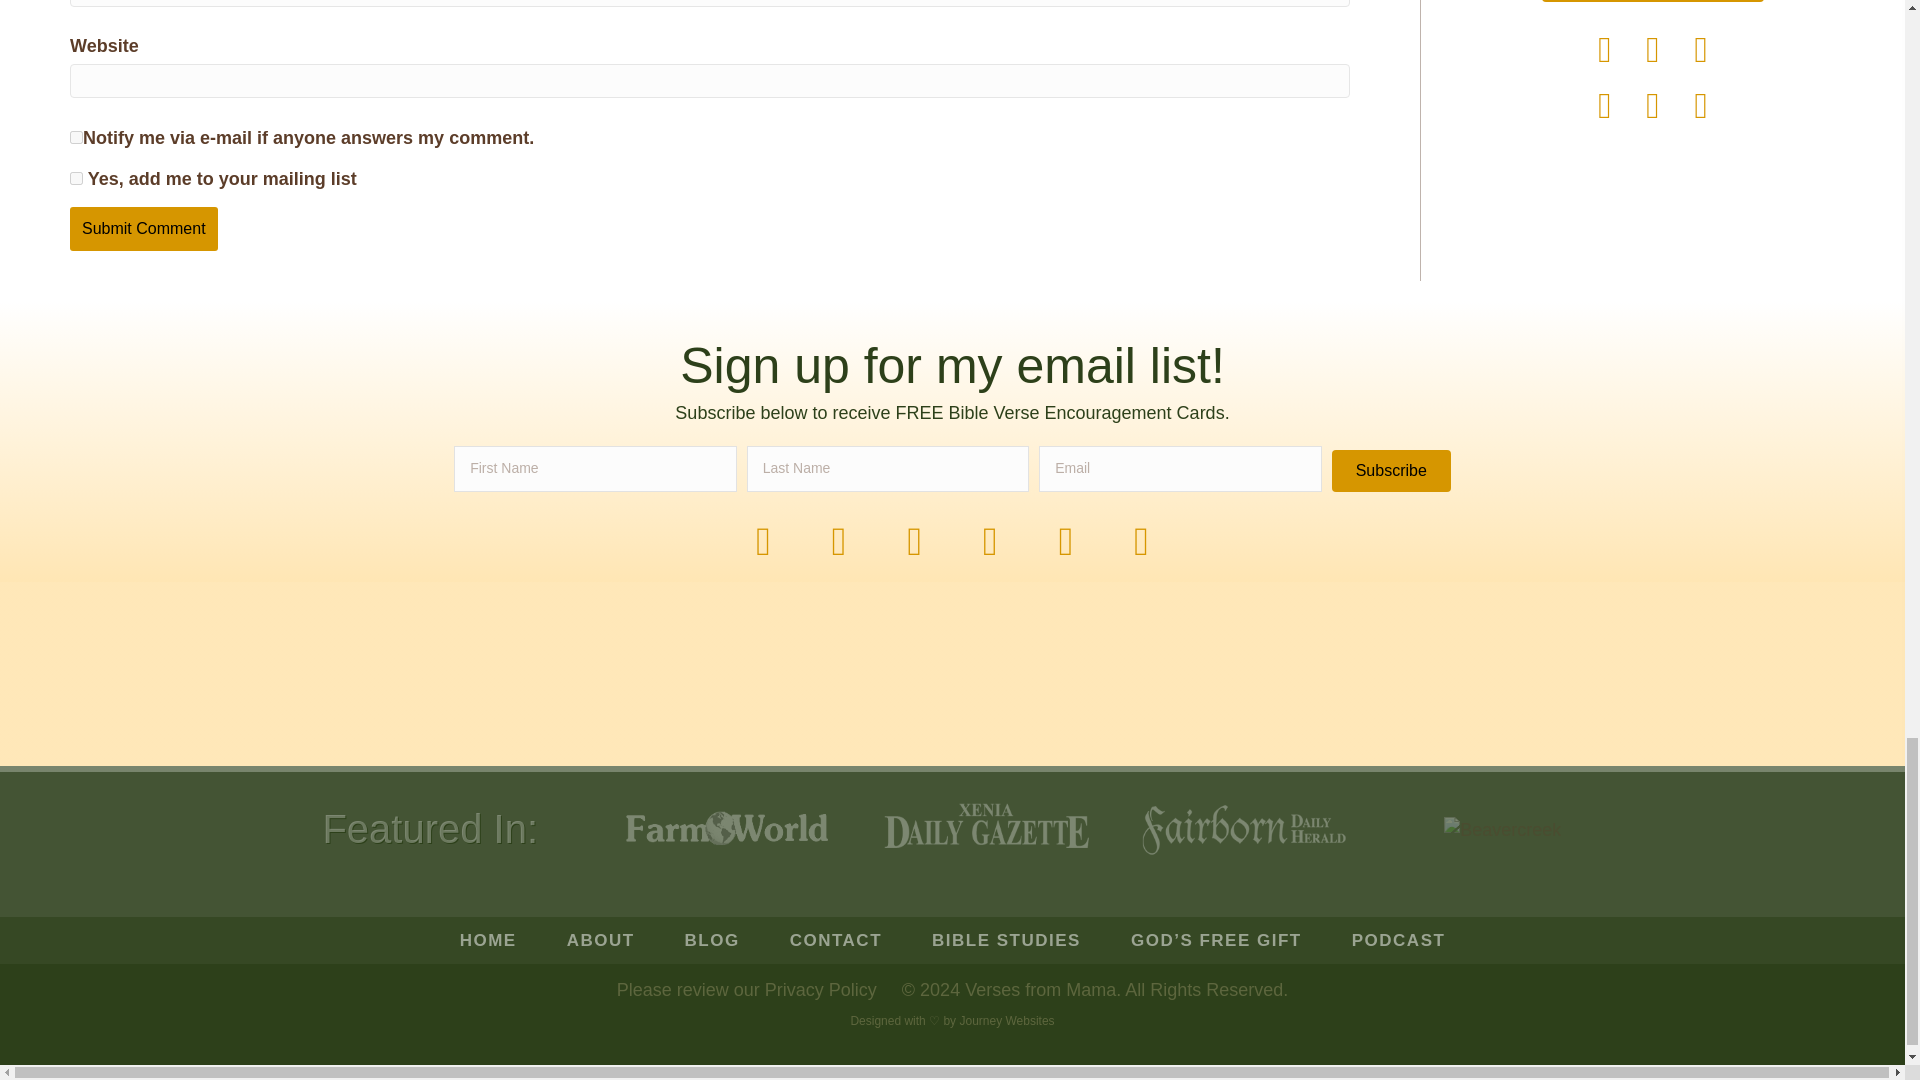  What do you see at coordinates (76, 136) in the screenshot?
I see `on` at bounding box center [76, 136].